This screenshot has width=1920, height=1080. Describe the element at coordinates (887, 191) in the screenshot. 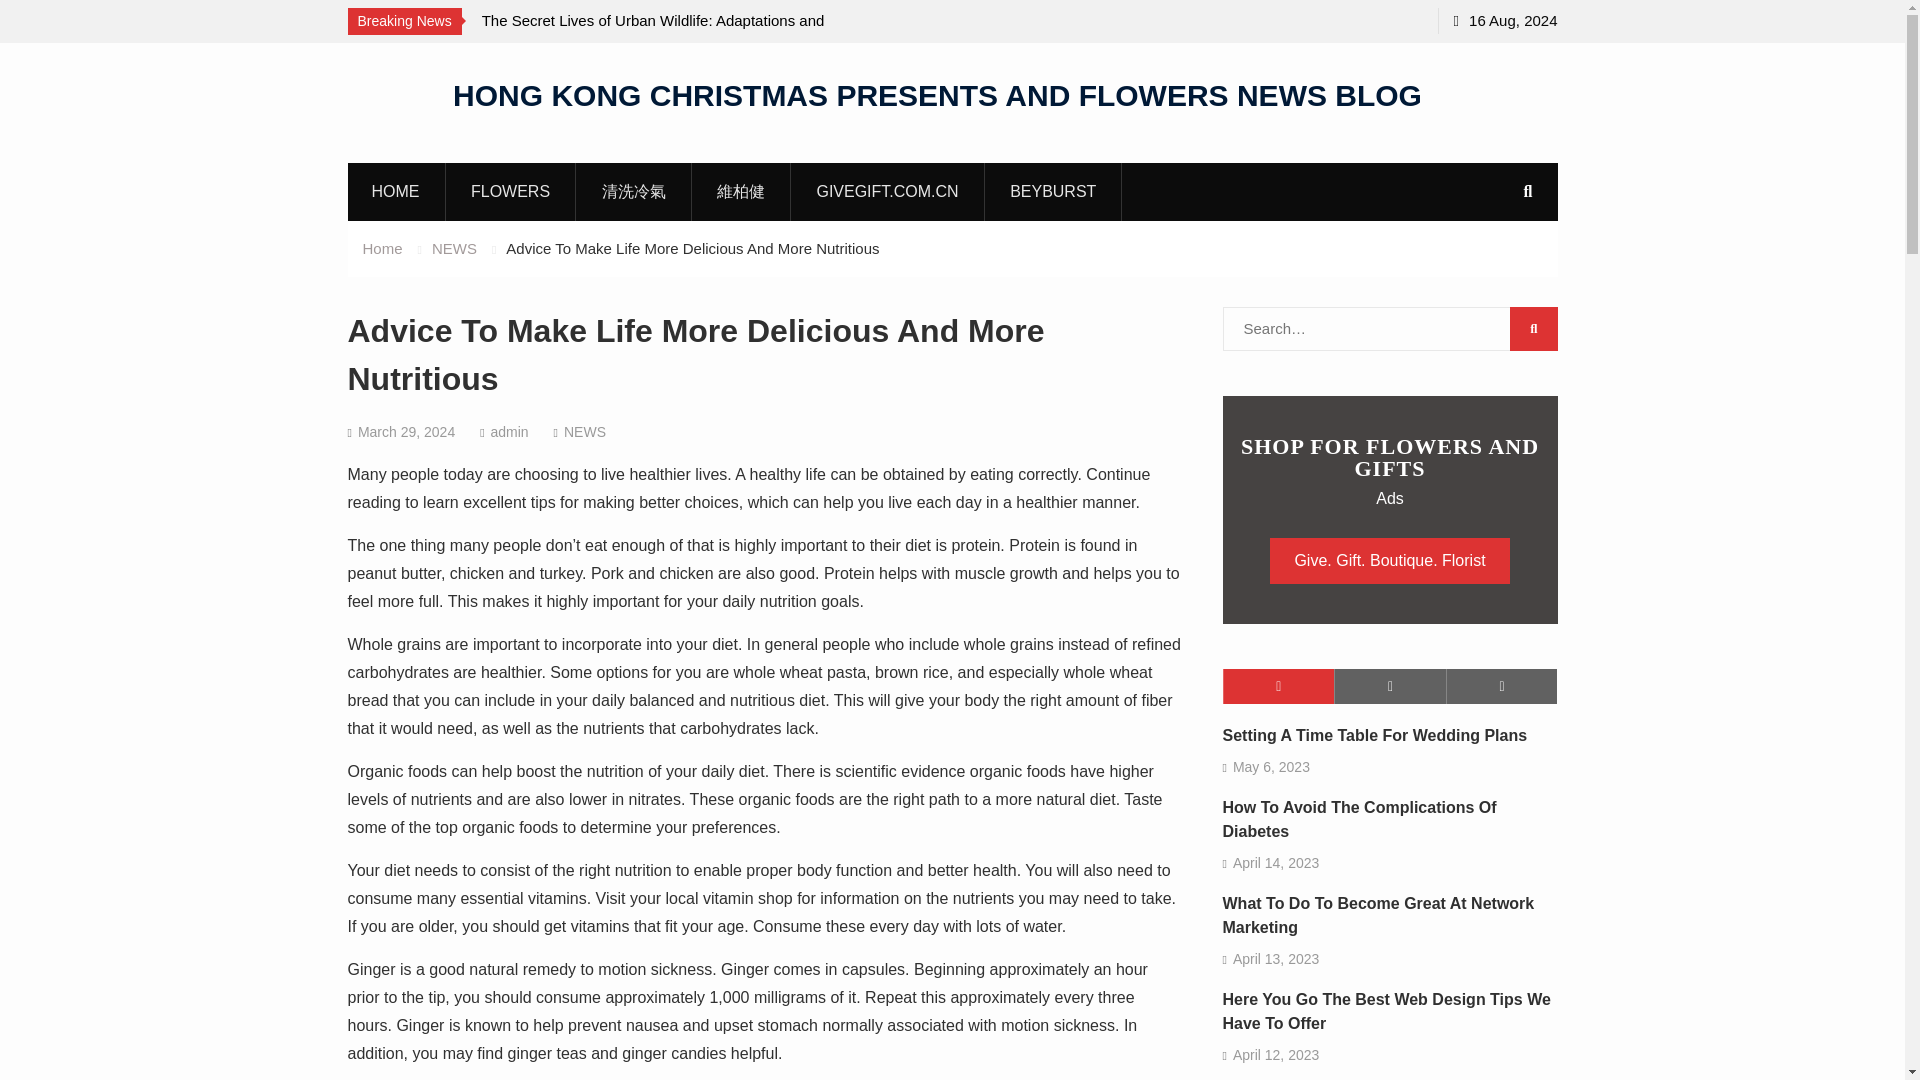

I see `GIVEGIFT.COM.CN` at that location.